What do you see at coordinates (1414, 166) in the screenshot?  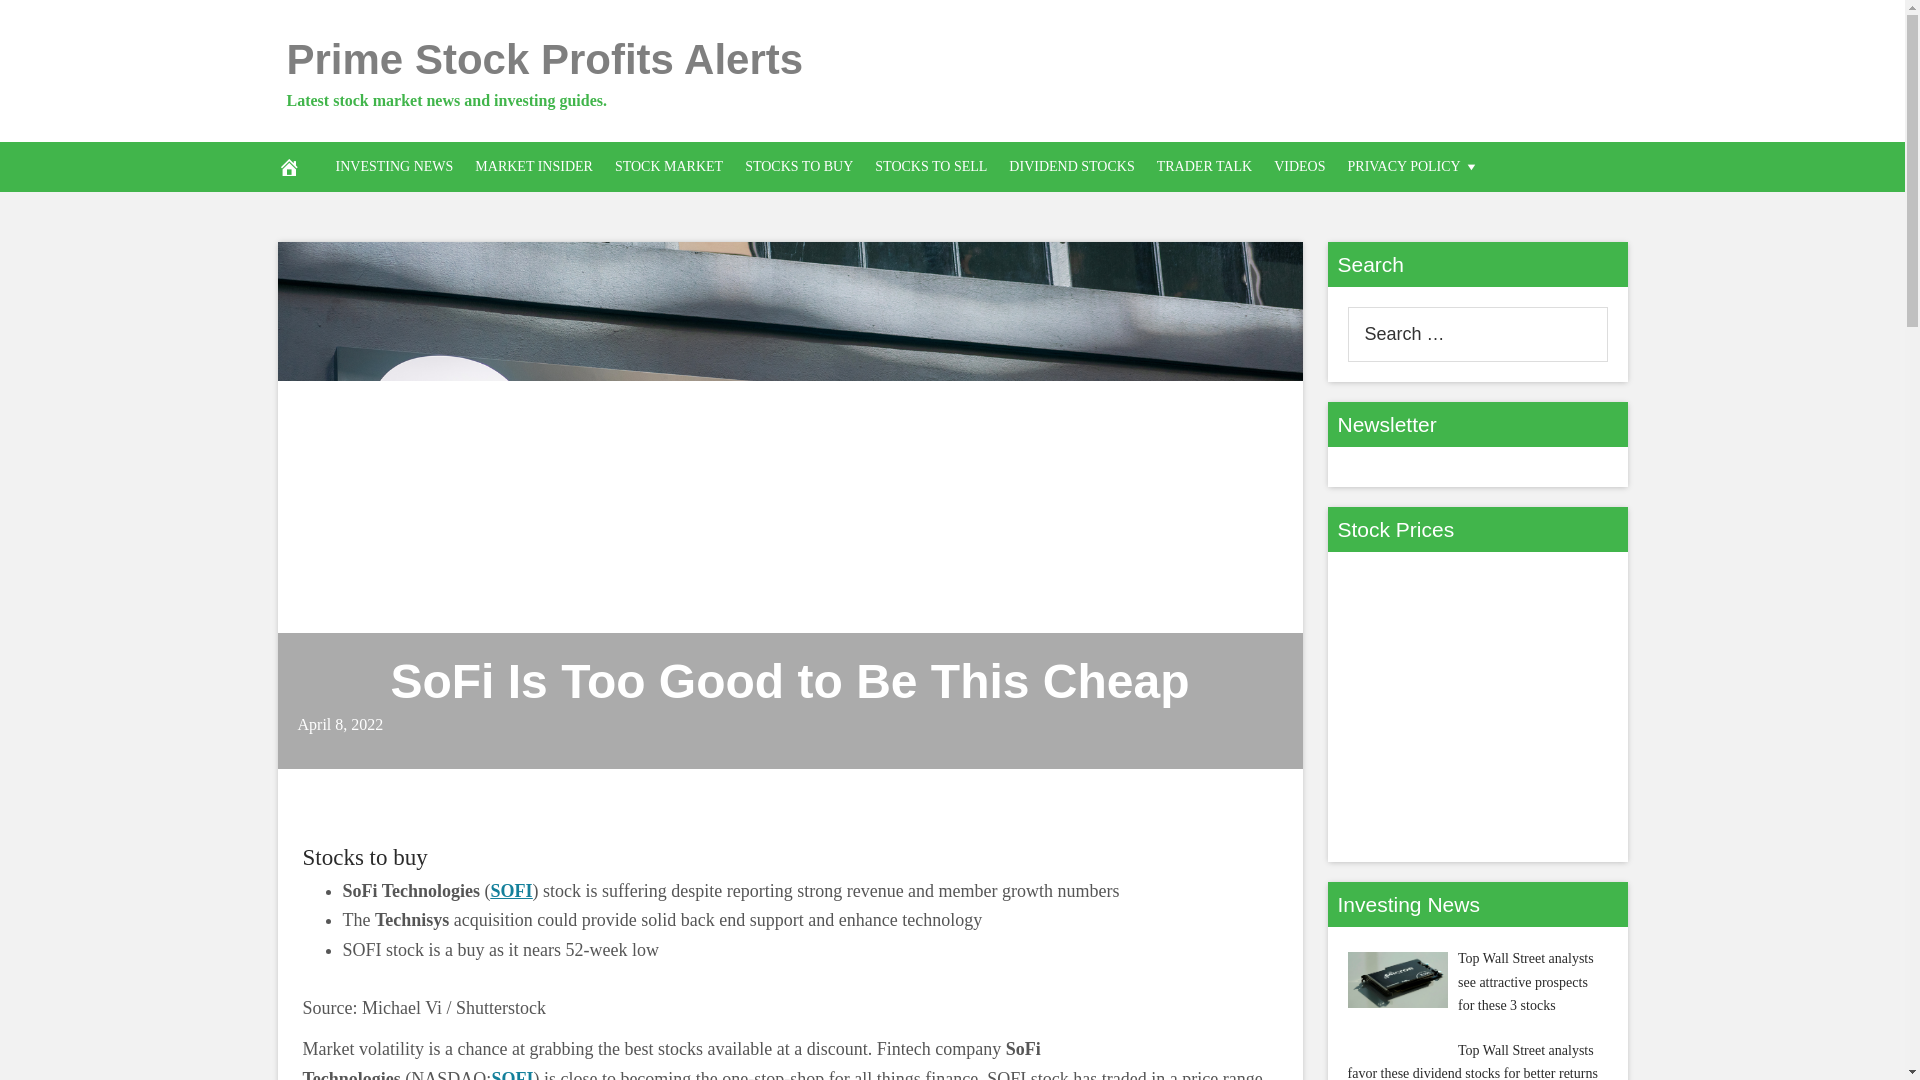 I see `PRIVACY POLICY` at bounding box center [1414, 166].